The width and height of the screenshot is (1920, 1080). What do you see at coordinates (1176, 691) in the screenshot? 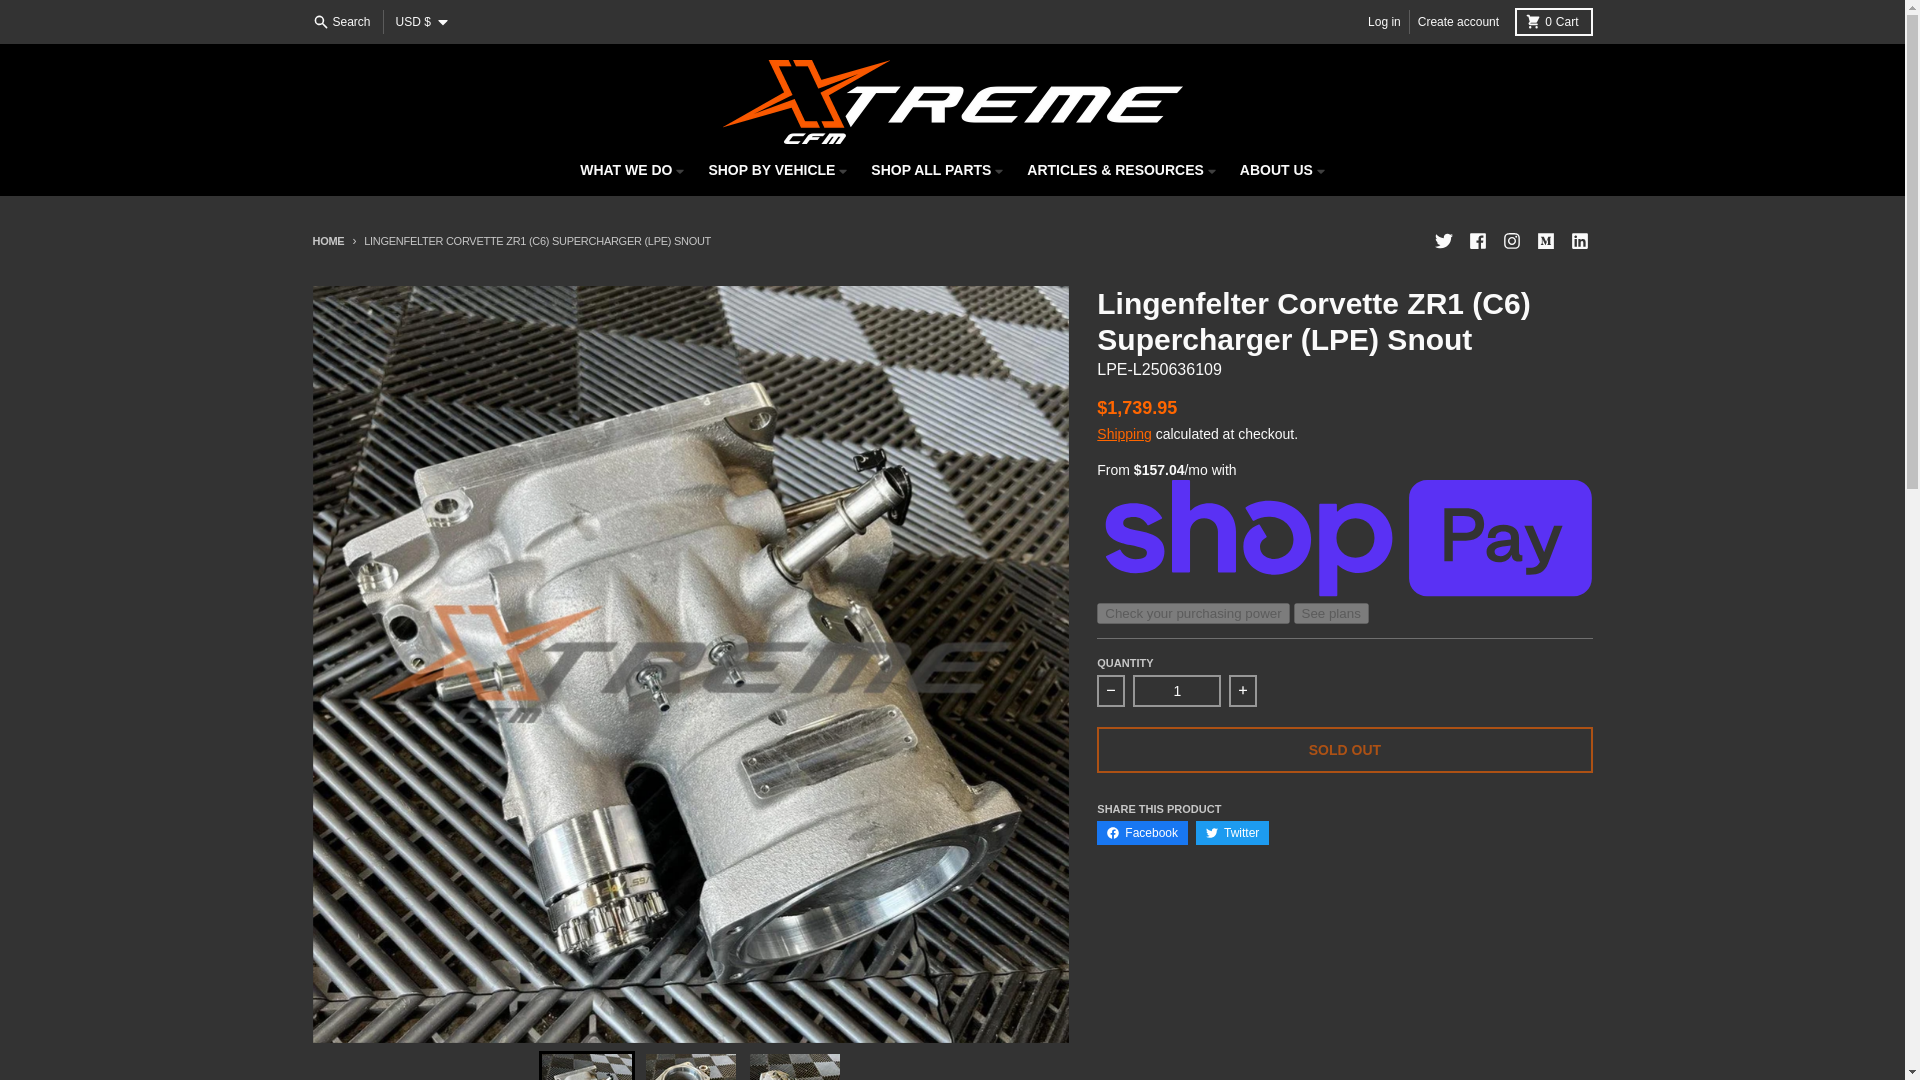
I see `1` at bounding box center [1176, 691].